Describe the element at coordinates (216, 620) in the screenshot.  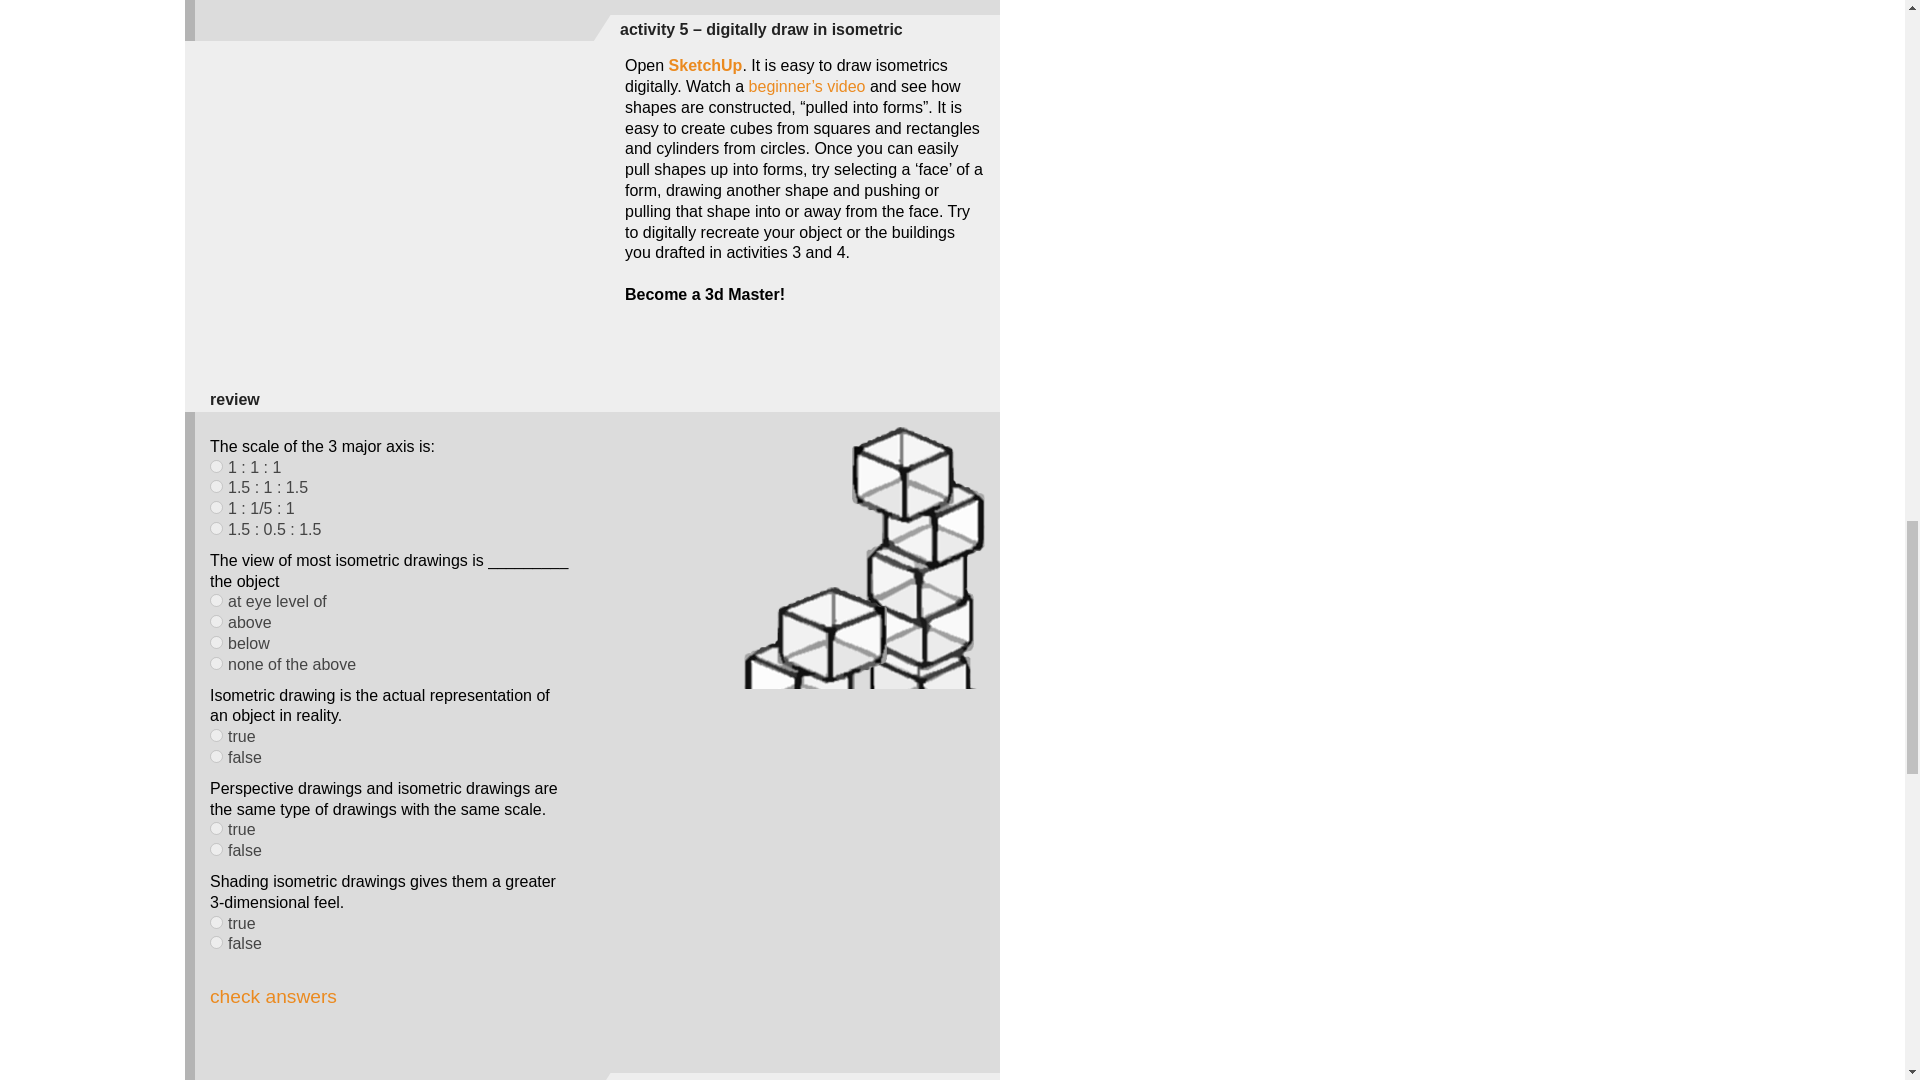
I see `613` at that location.